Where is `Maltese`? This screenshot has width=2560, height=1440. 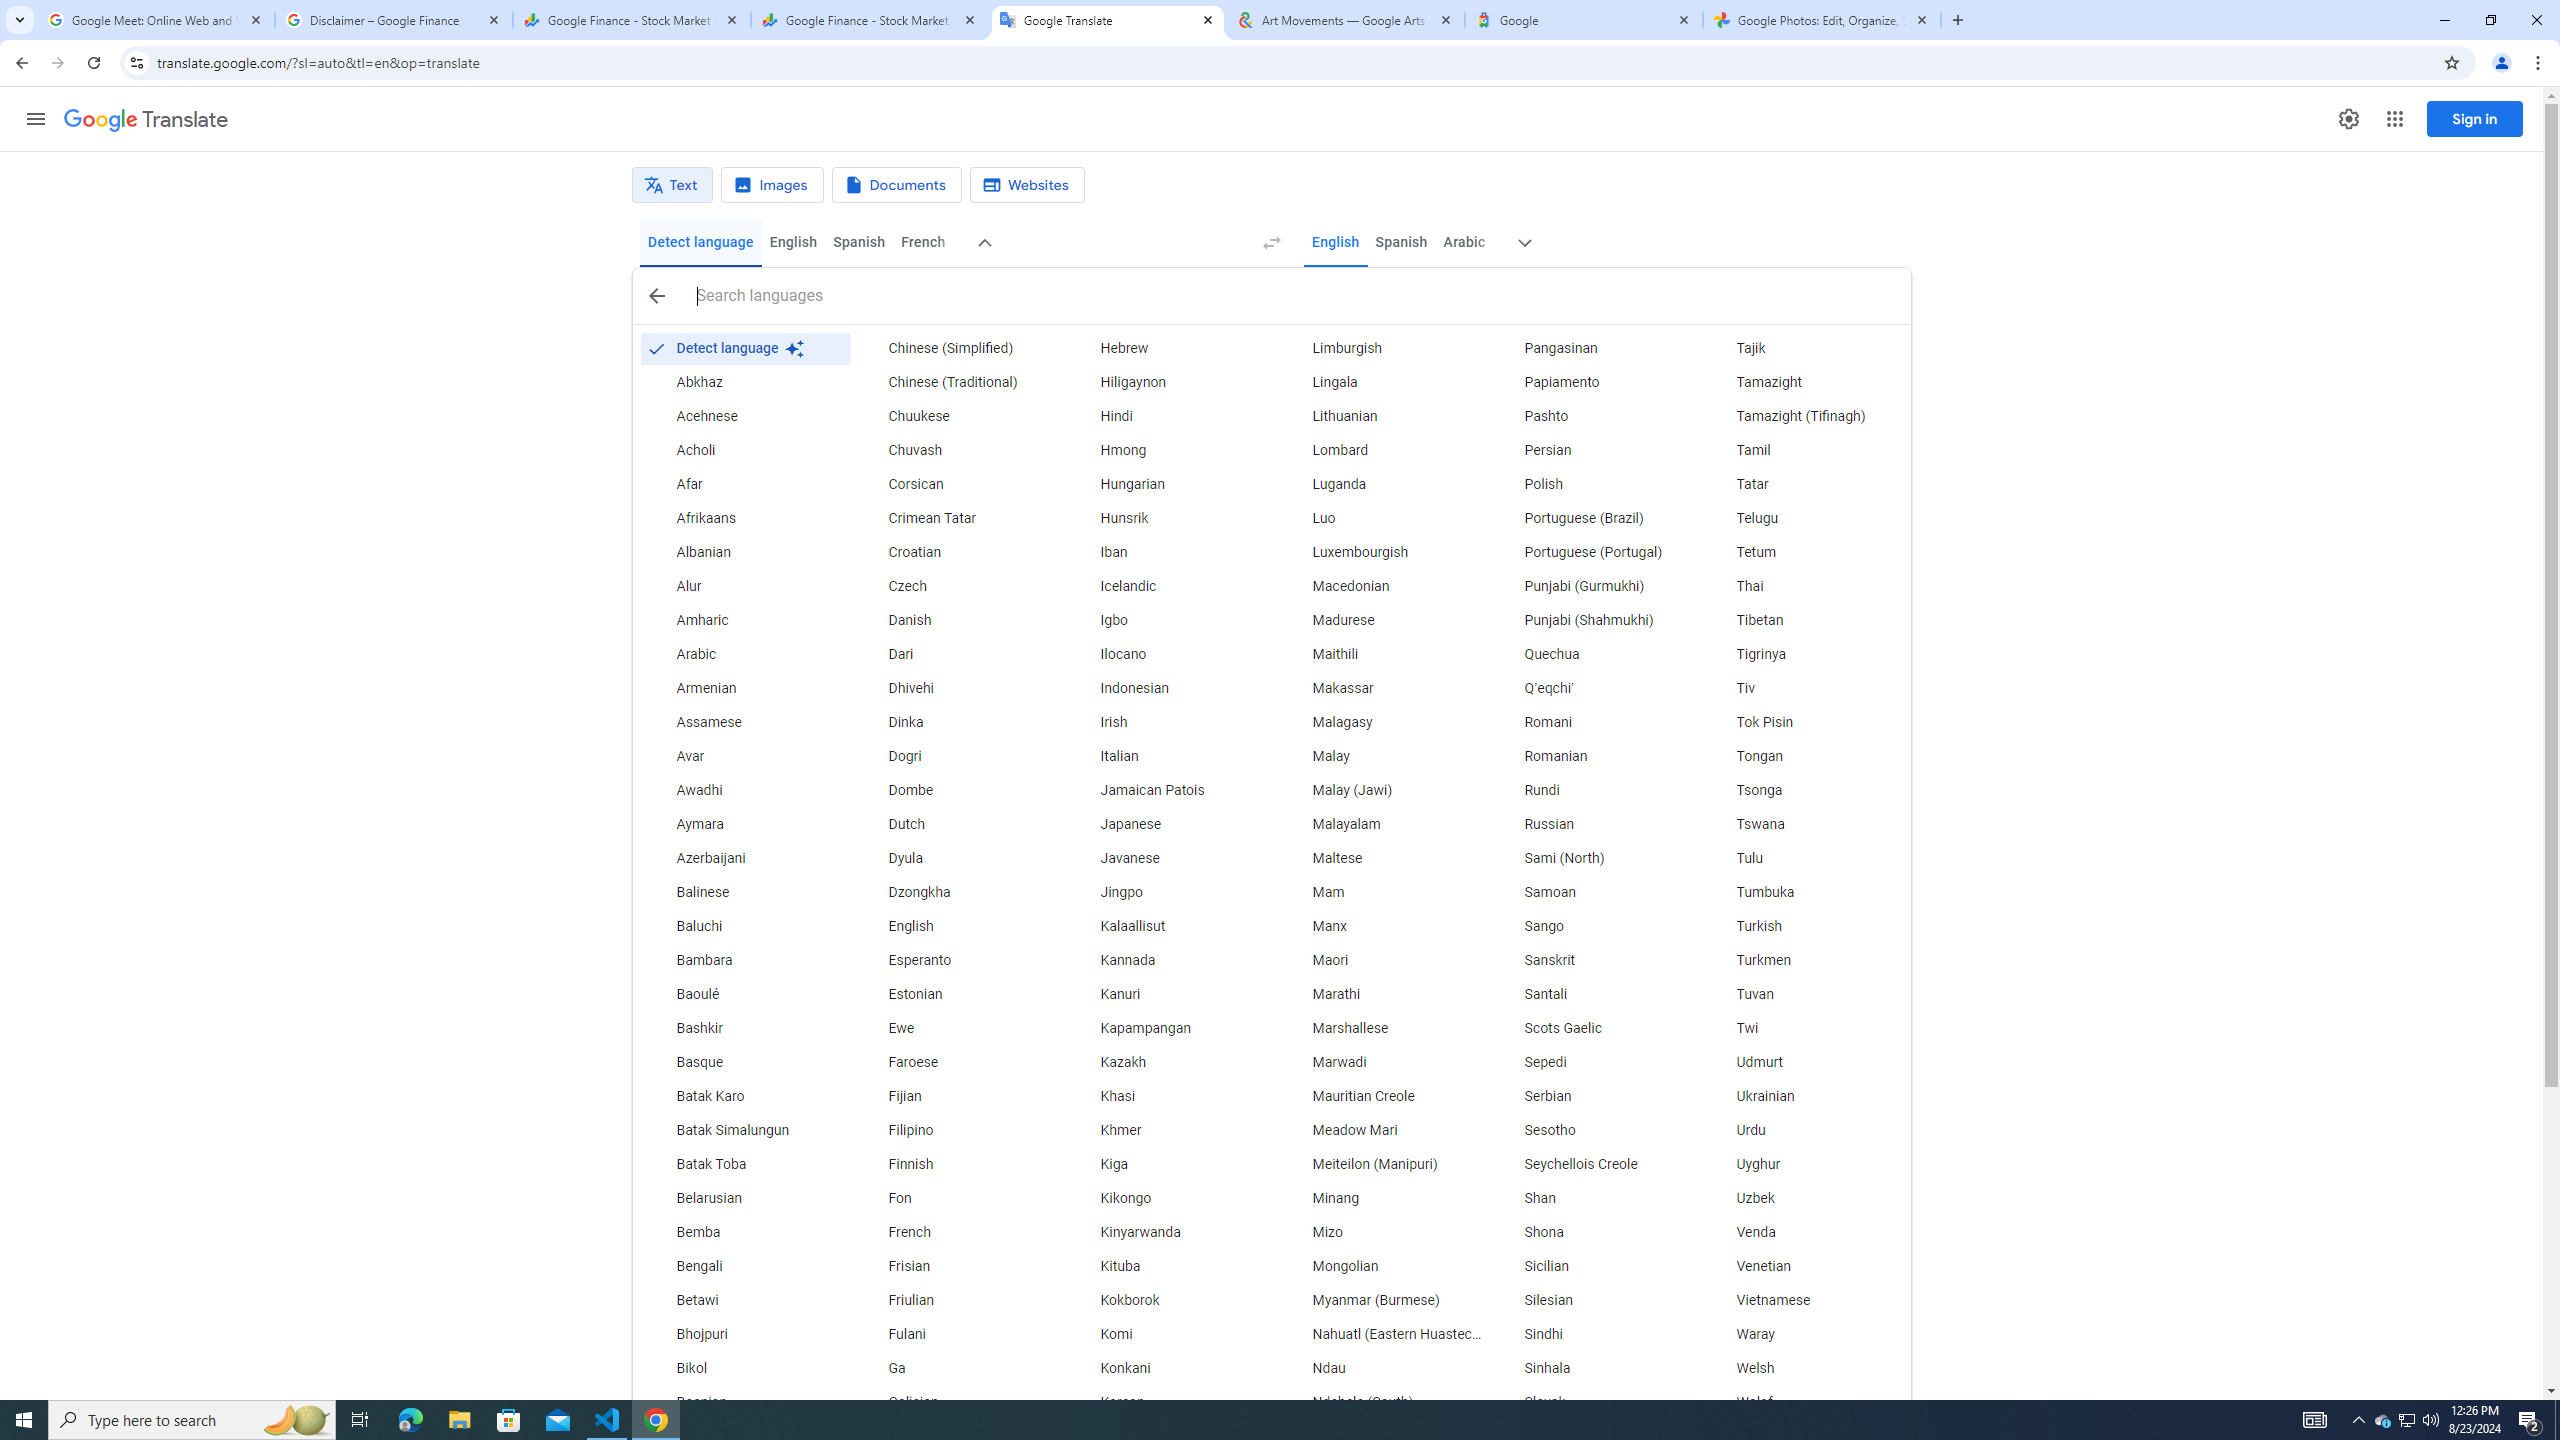 Maltese is located at coordinates (1380, 858).